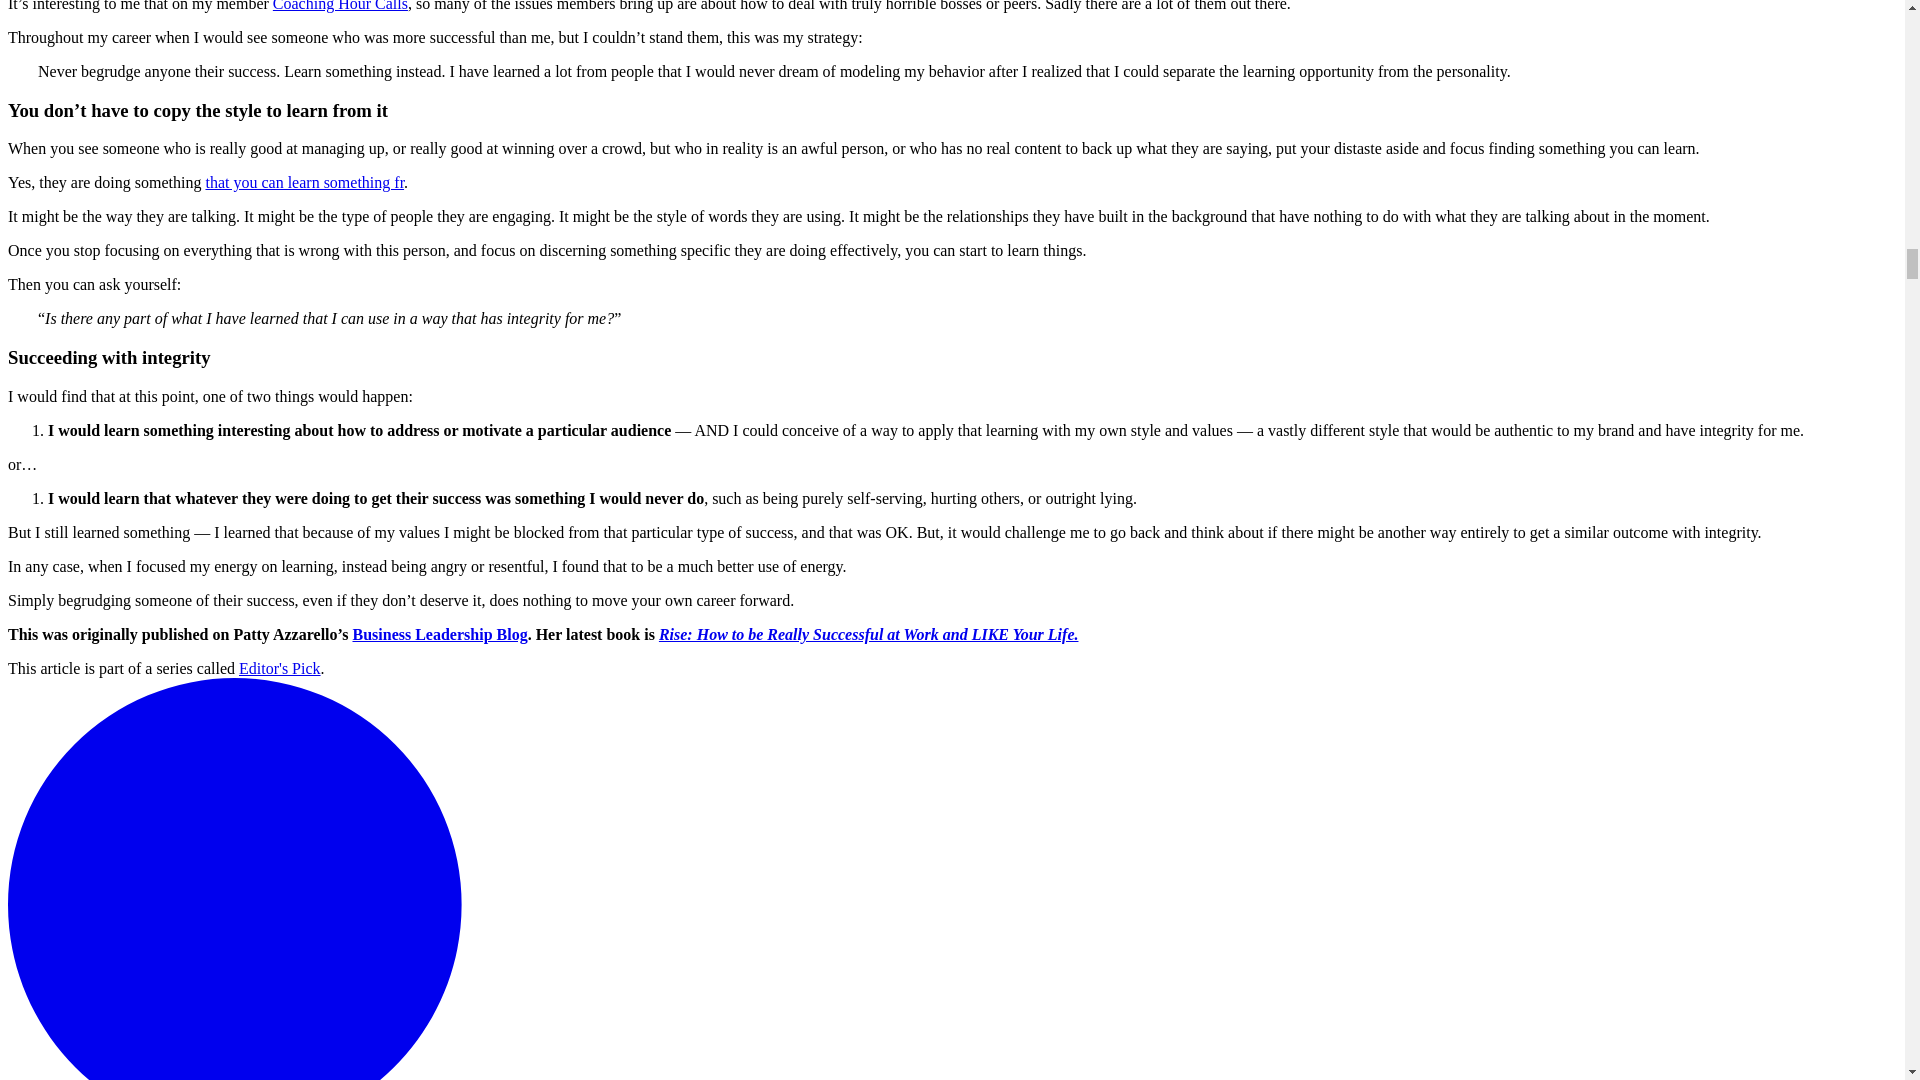 This screenshot has height=1080, width=1920. Describe the element at coordinates (438, 634) in the screenshot. I see `Business Leadership Blog` at that location.